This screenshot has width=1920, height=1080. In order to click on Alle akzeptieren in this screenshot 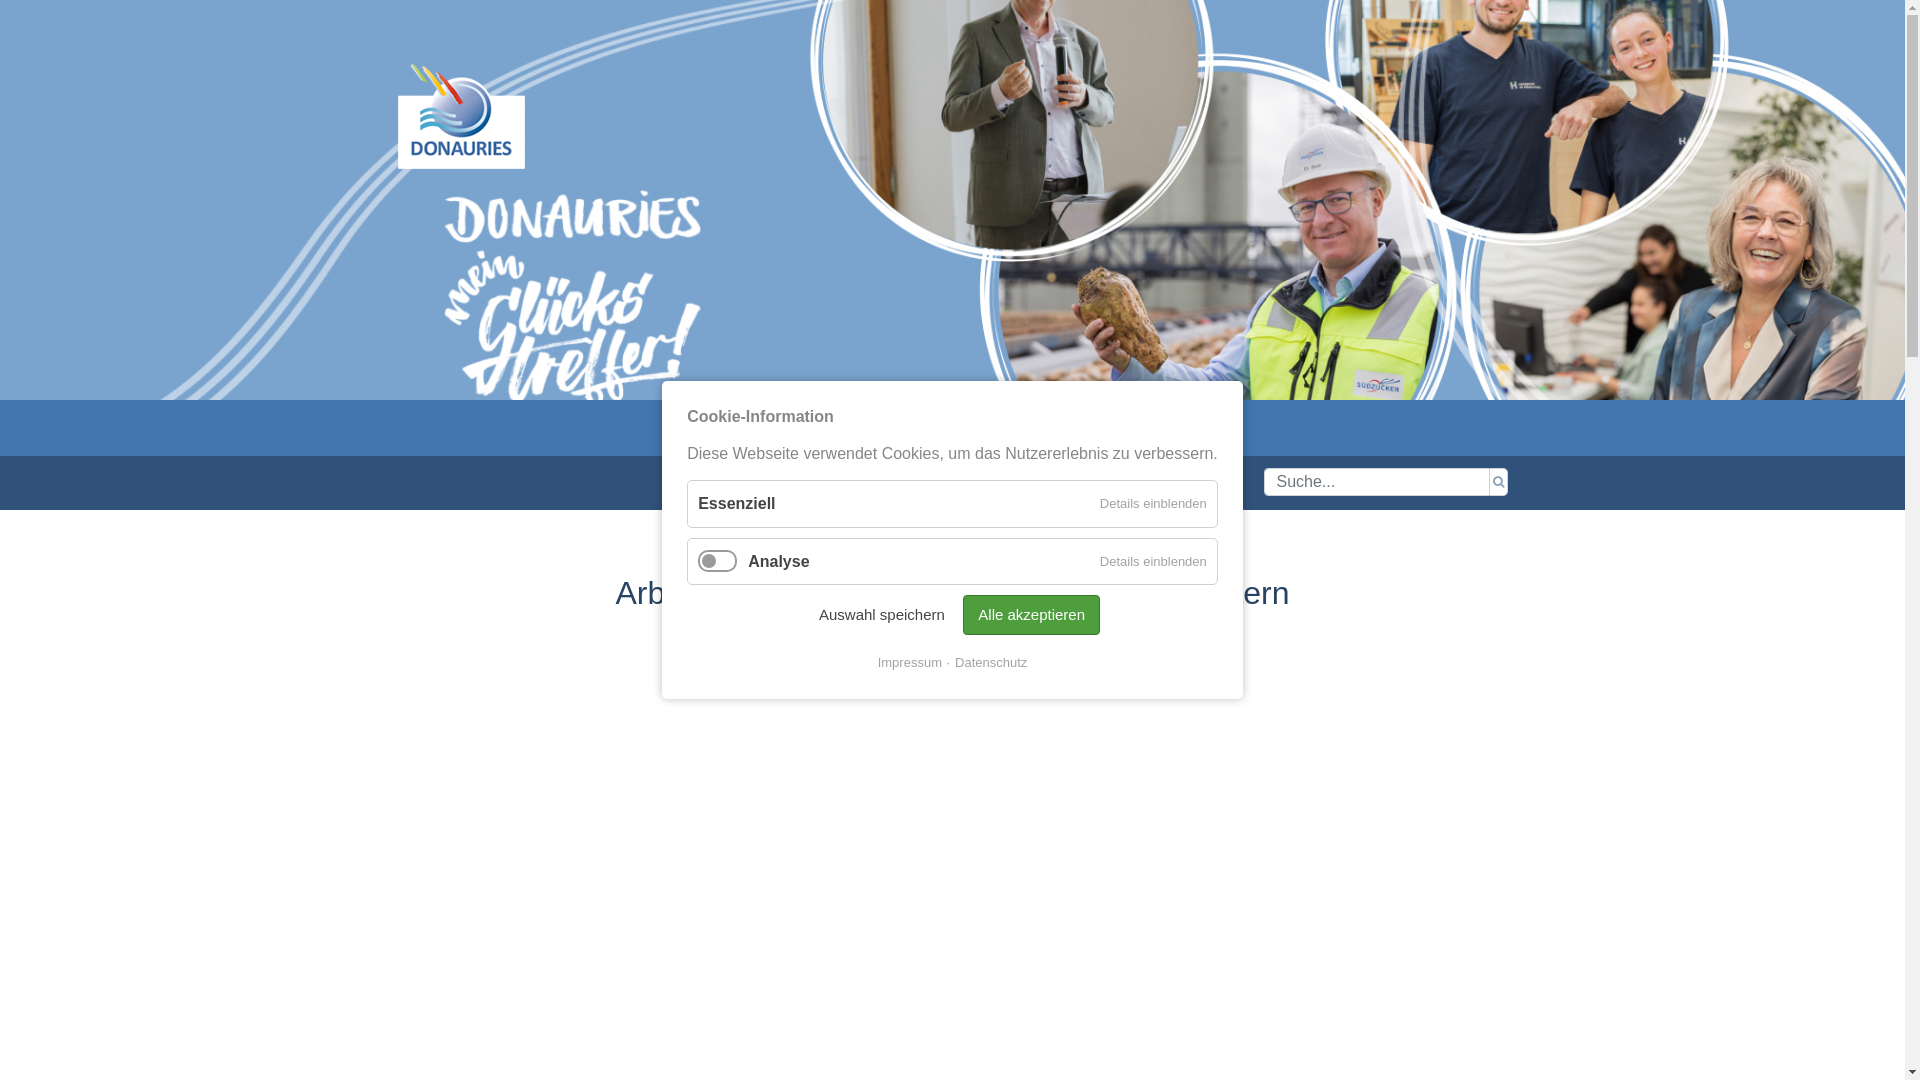, I will do `click(1032, 616)`.